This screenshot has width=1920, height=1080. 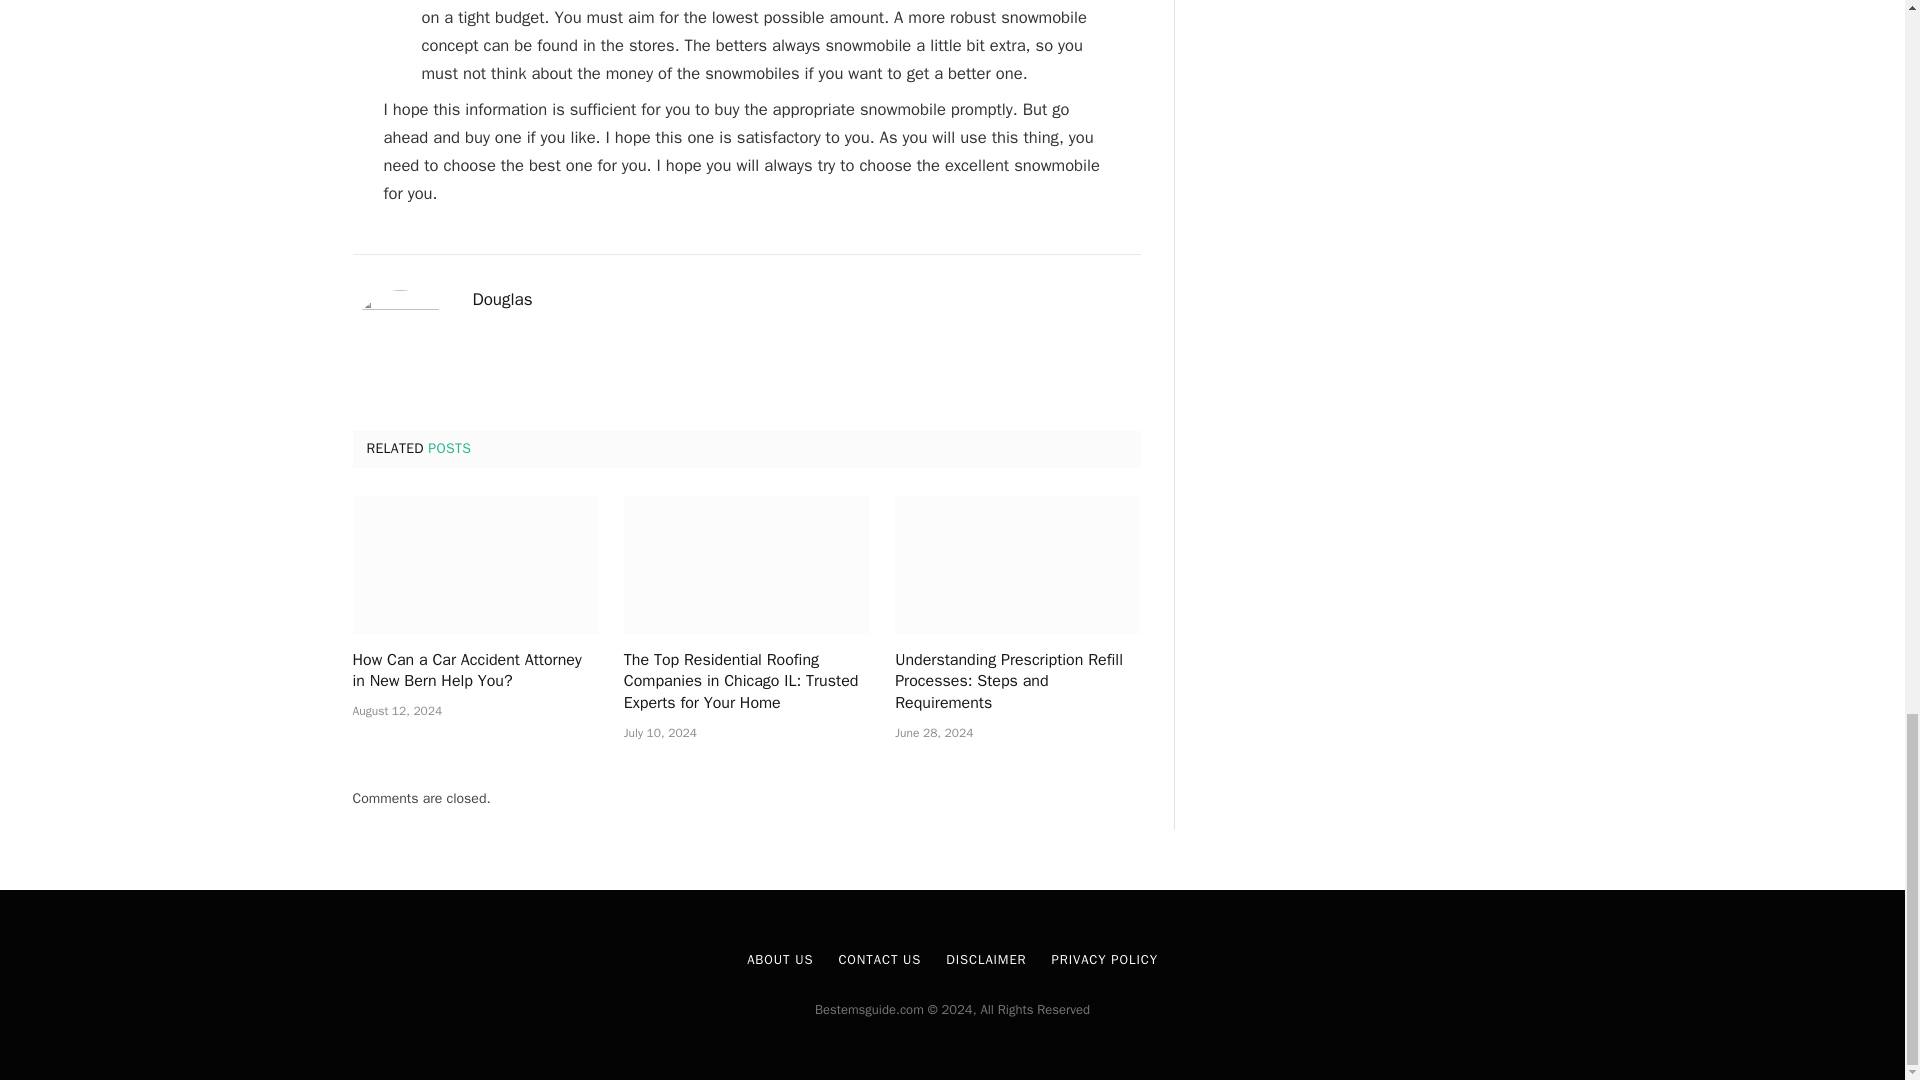 I want to click on Douglas, so click(x=502, y=300).